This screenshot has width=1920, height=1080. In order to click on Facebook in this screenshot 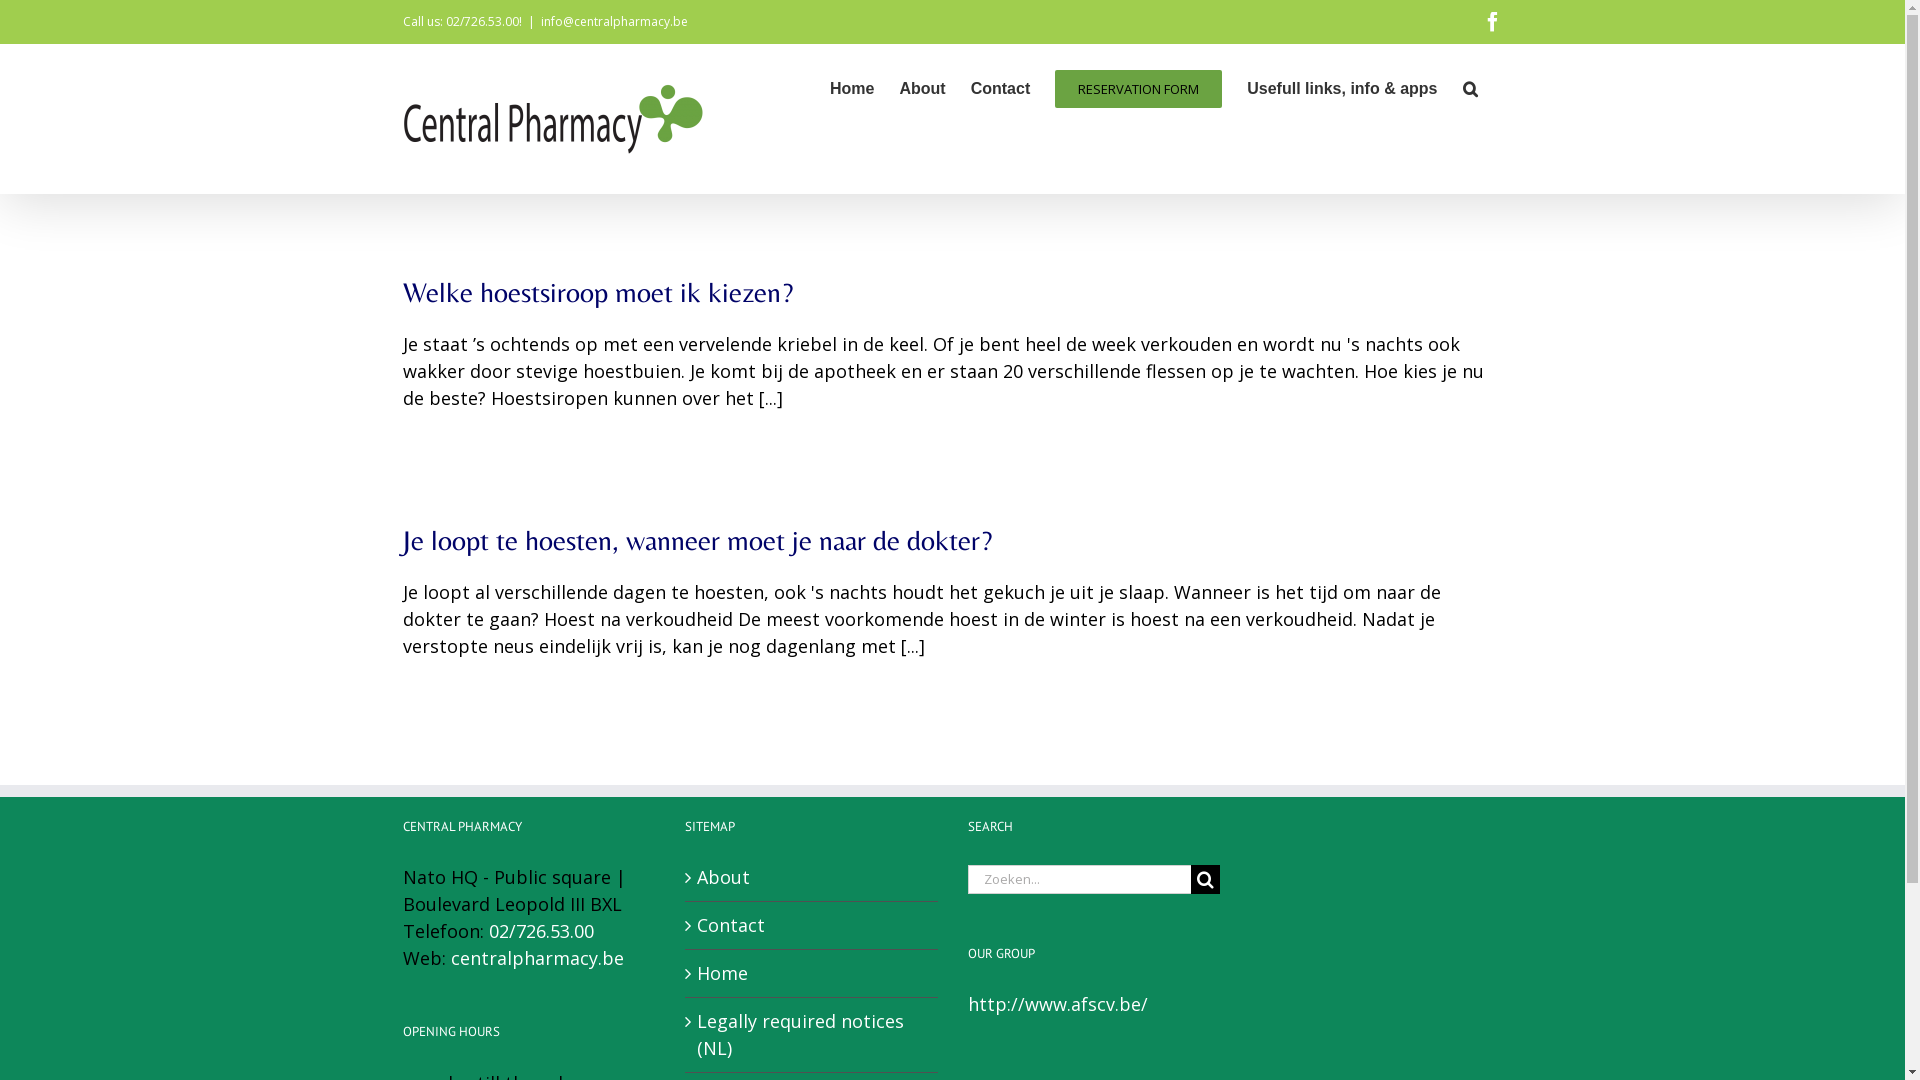, I will do `click(1492, 22)`.